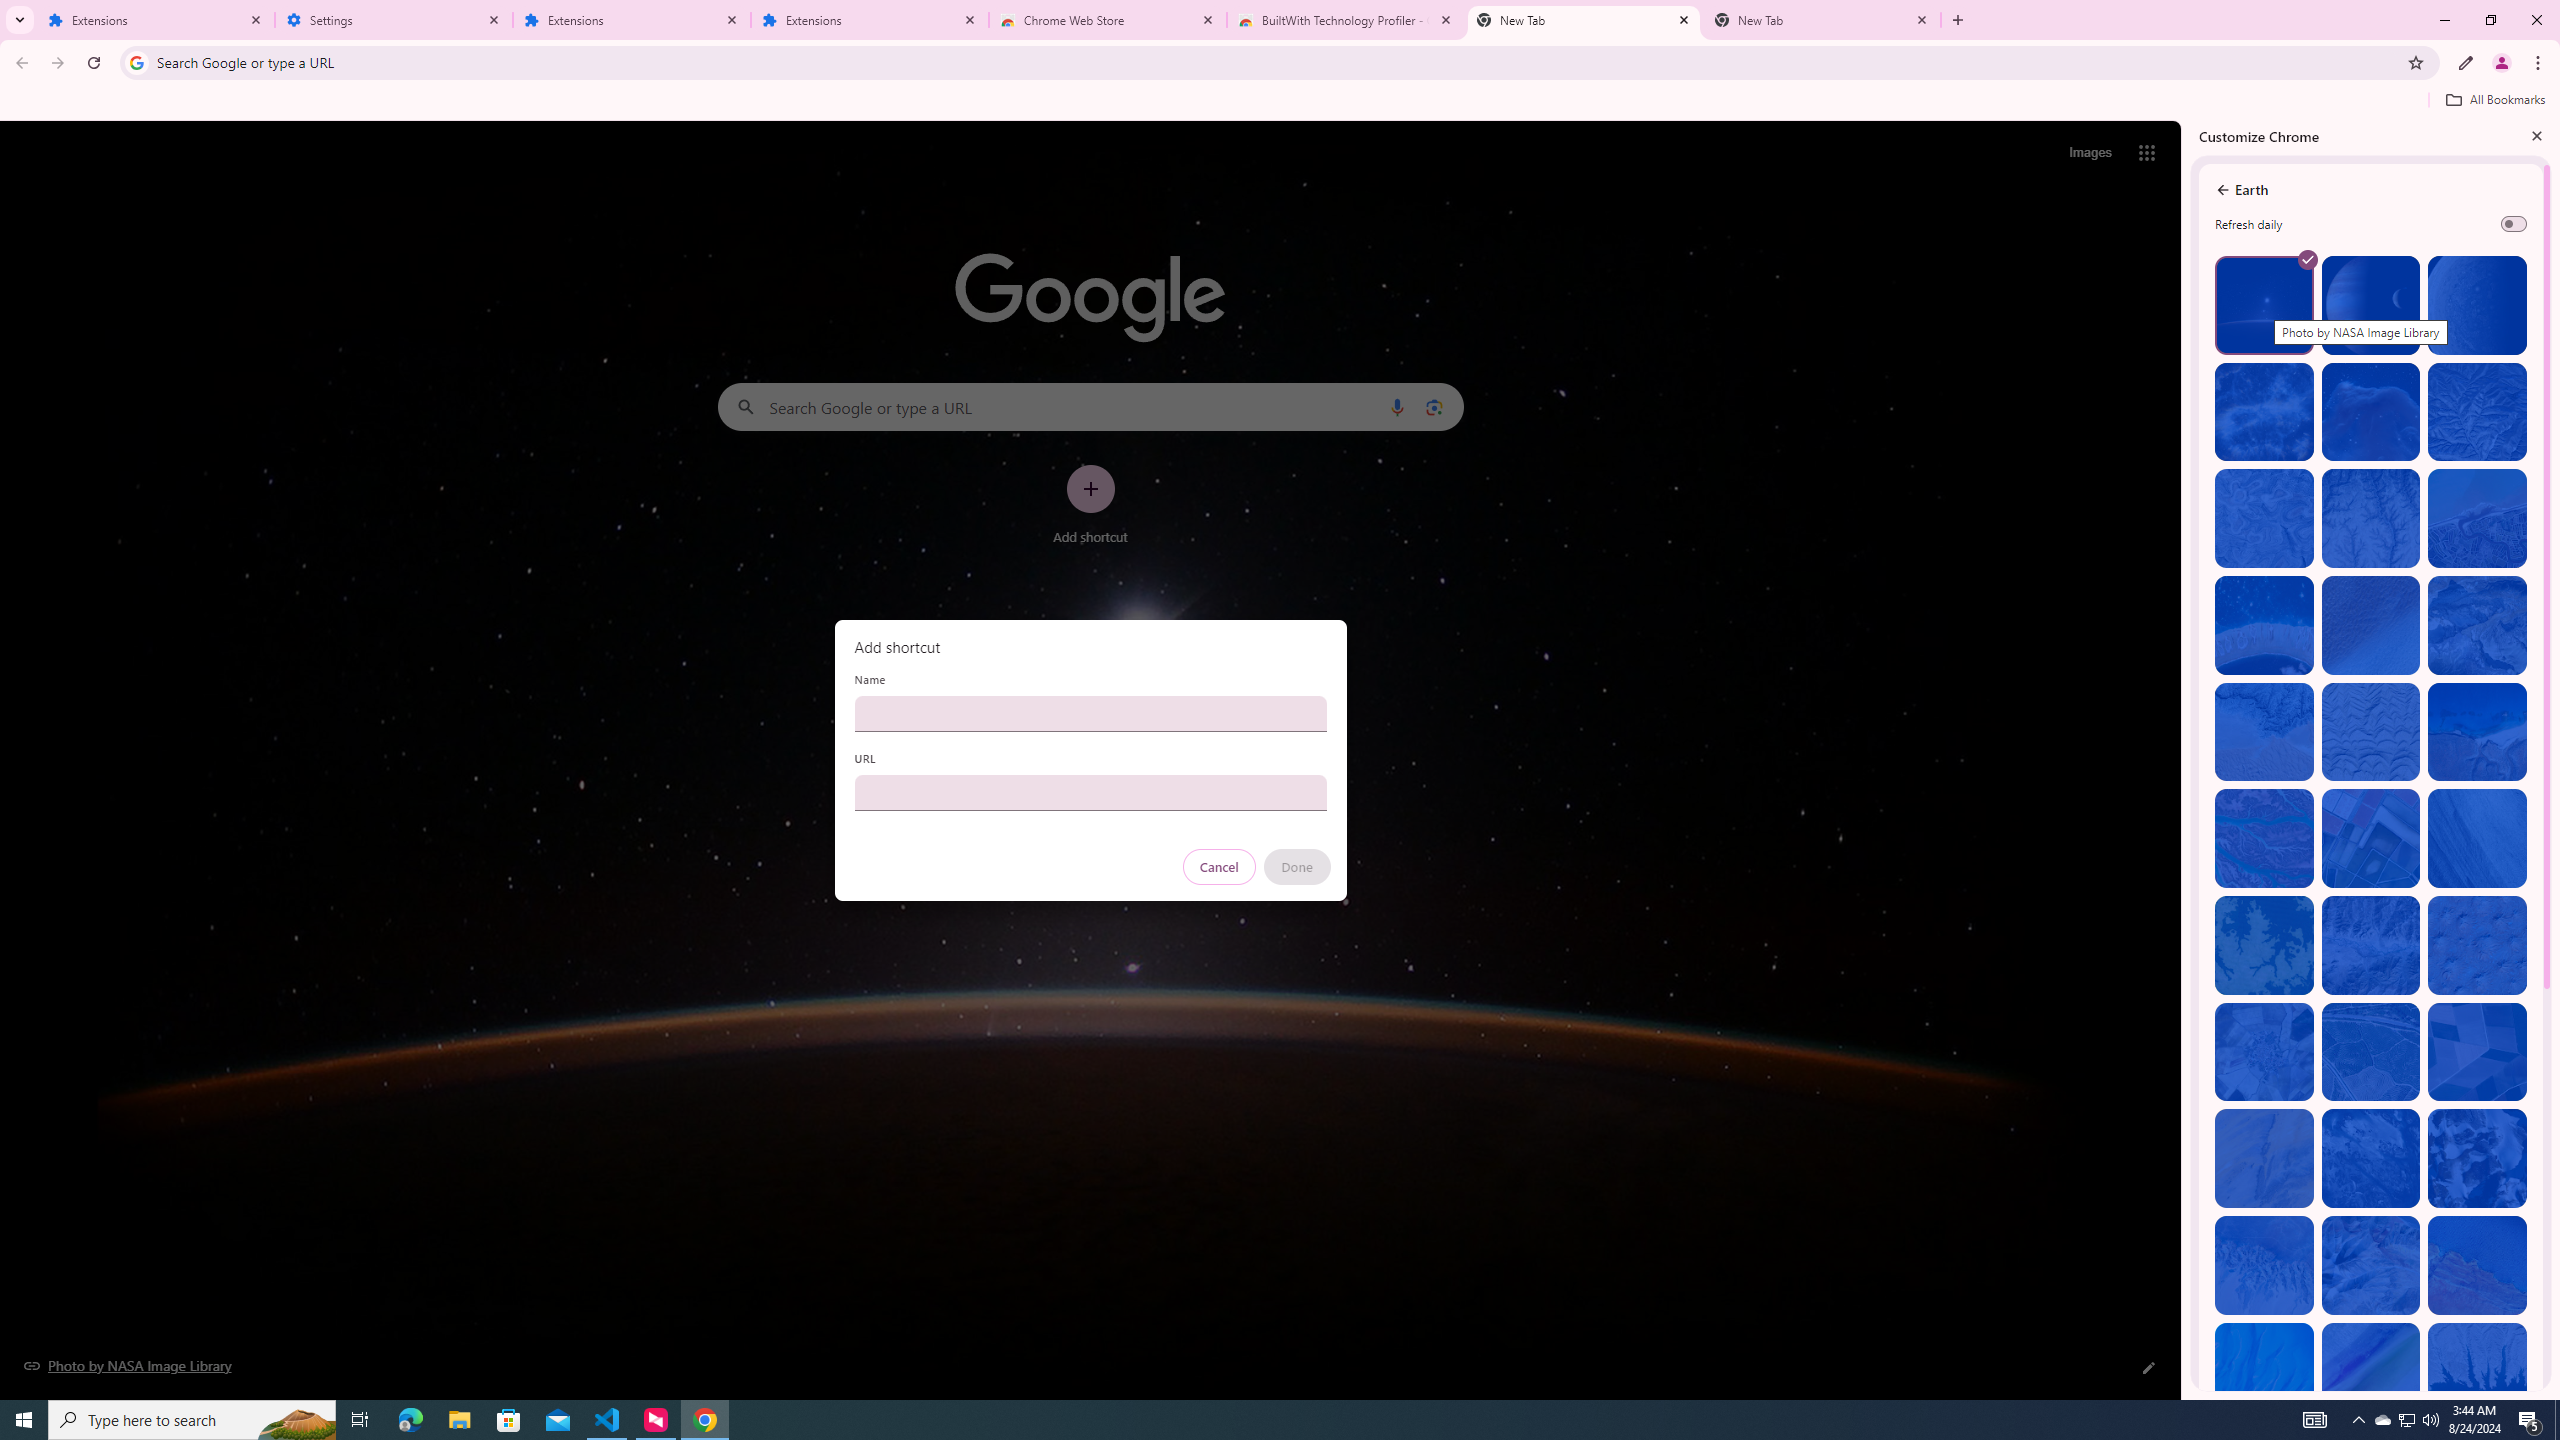 The image size is (2560, 1440). Describe the element at coordinates (2476, 1158) in the screenshot. I see `Antarctica` at that location.